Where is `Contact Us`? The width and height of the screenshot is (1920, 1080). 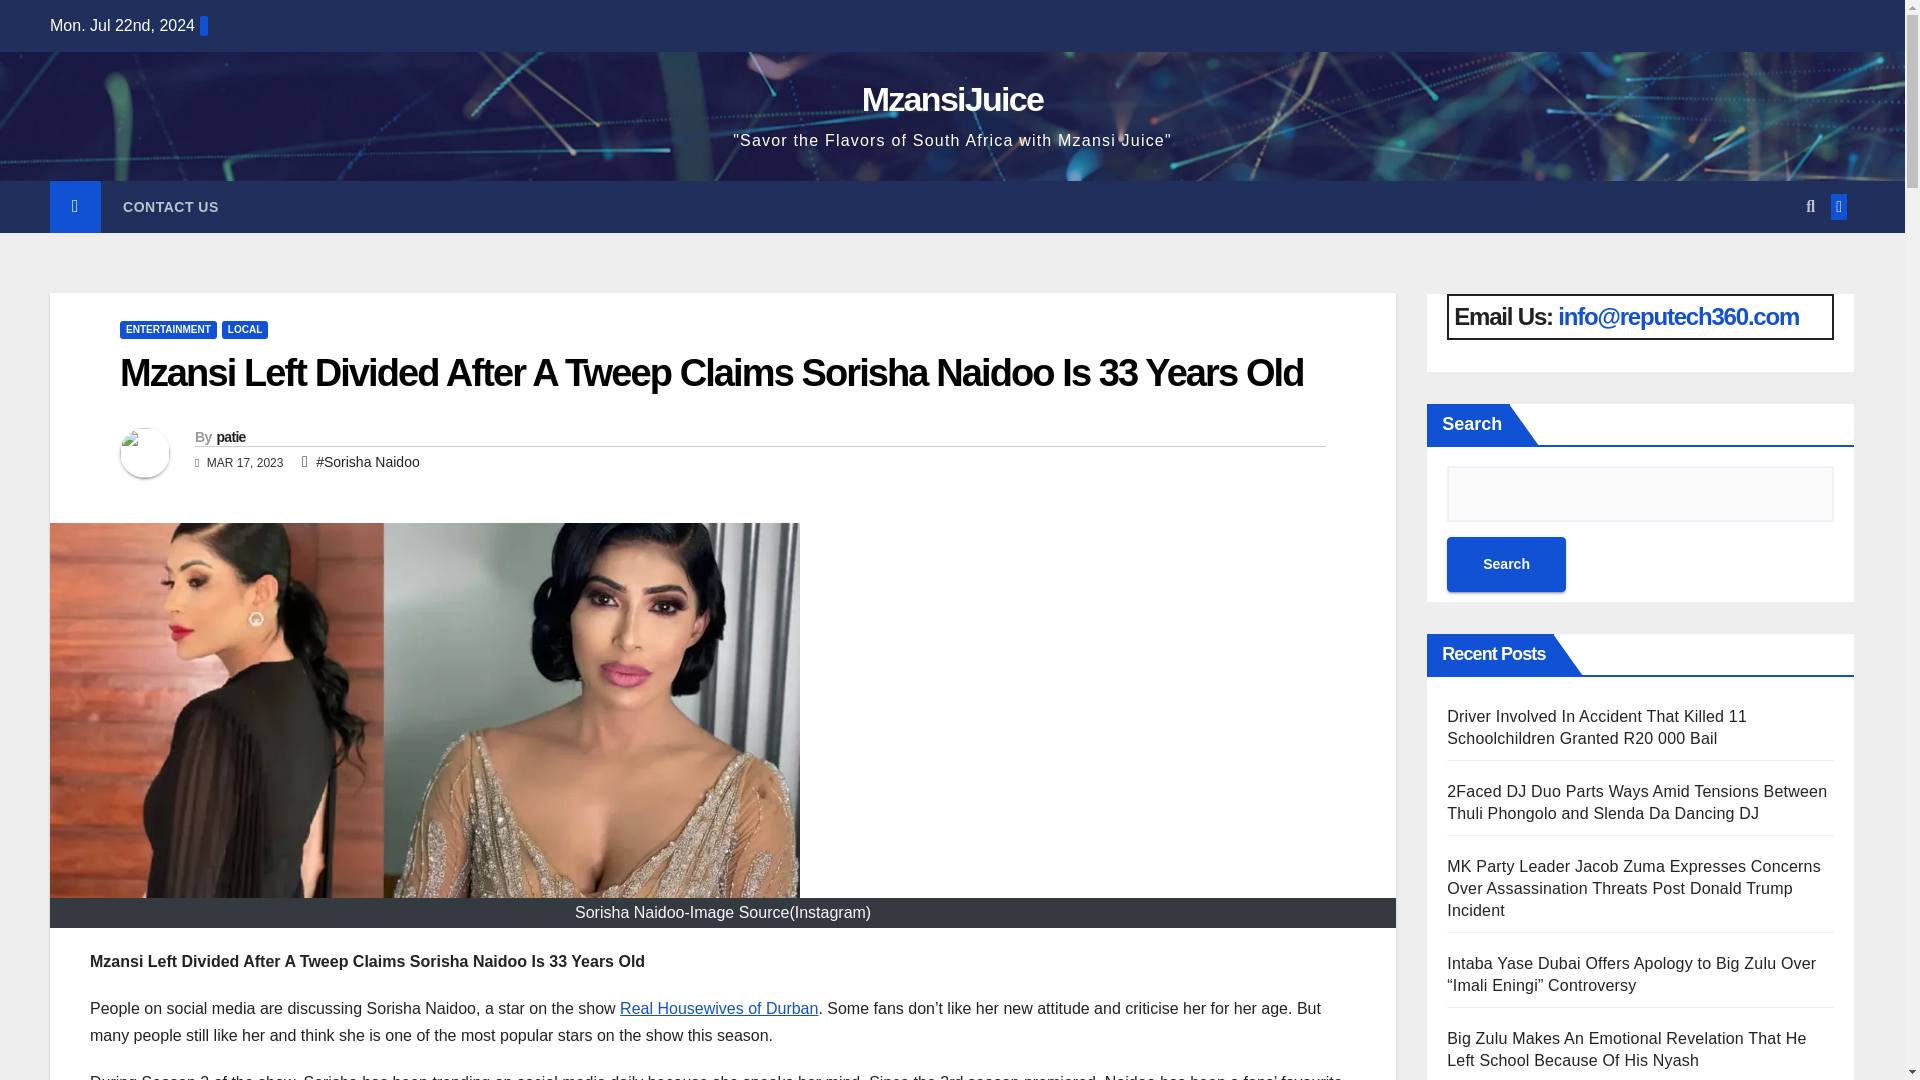
Contact Us is located at coordinates (171, 207).